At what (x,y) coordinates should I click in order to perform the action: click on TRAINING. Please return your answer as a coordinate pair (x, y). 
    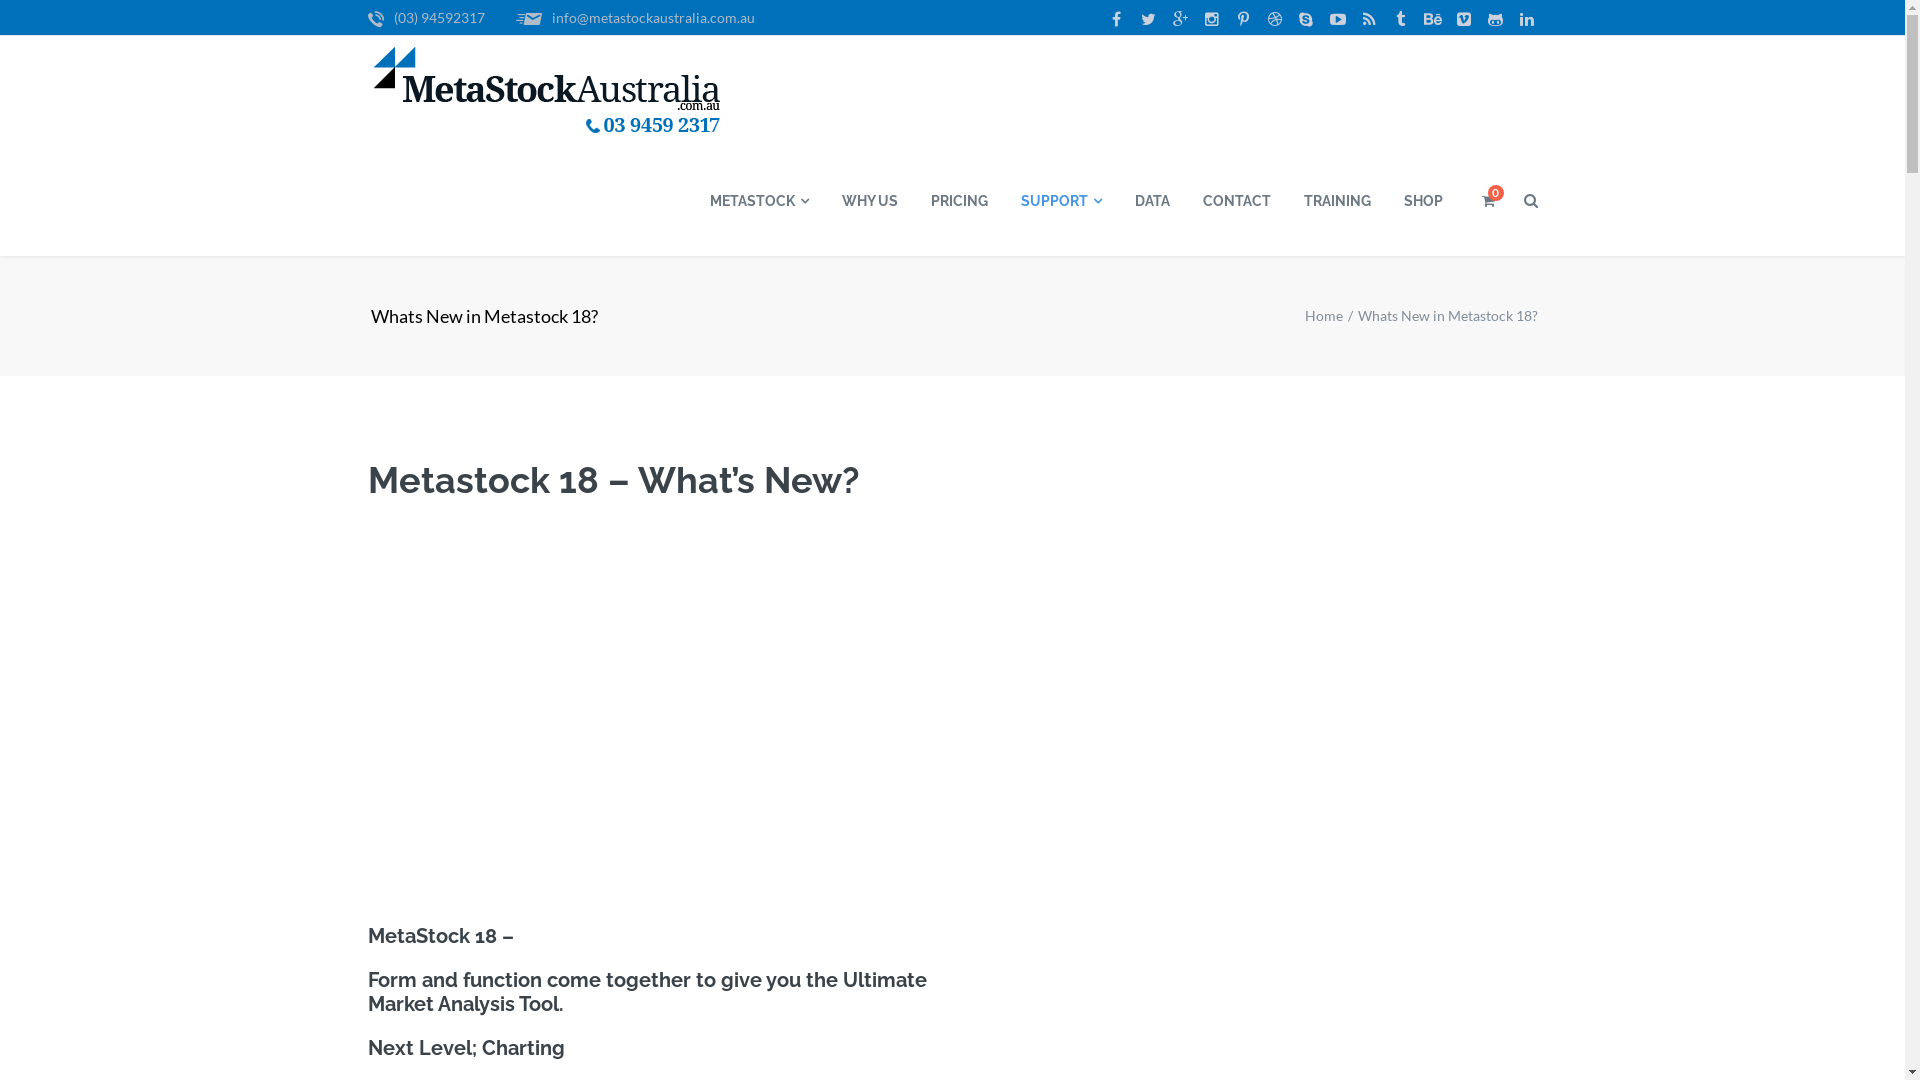
    Looking at the image, I should click on (1336, 201).